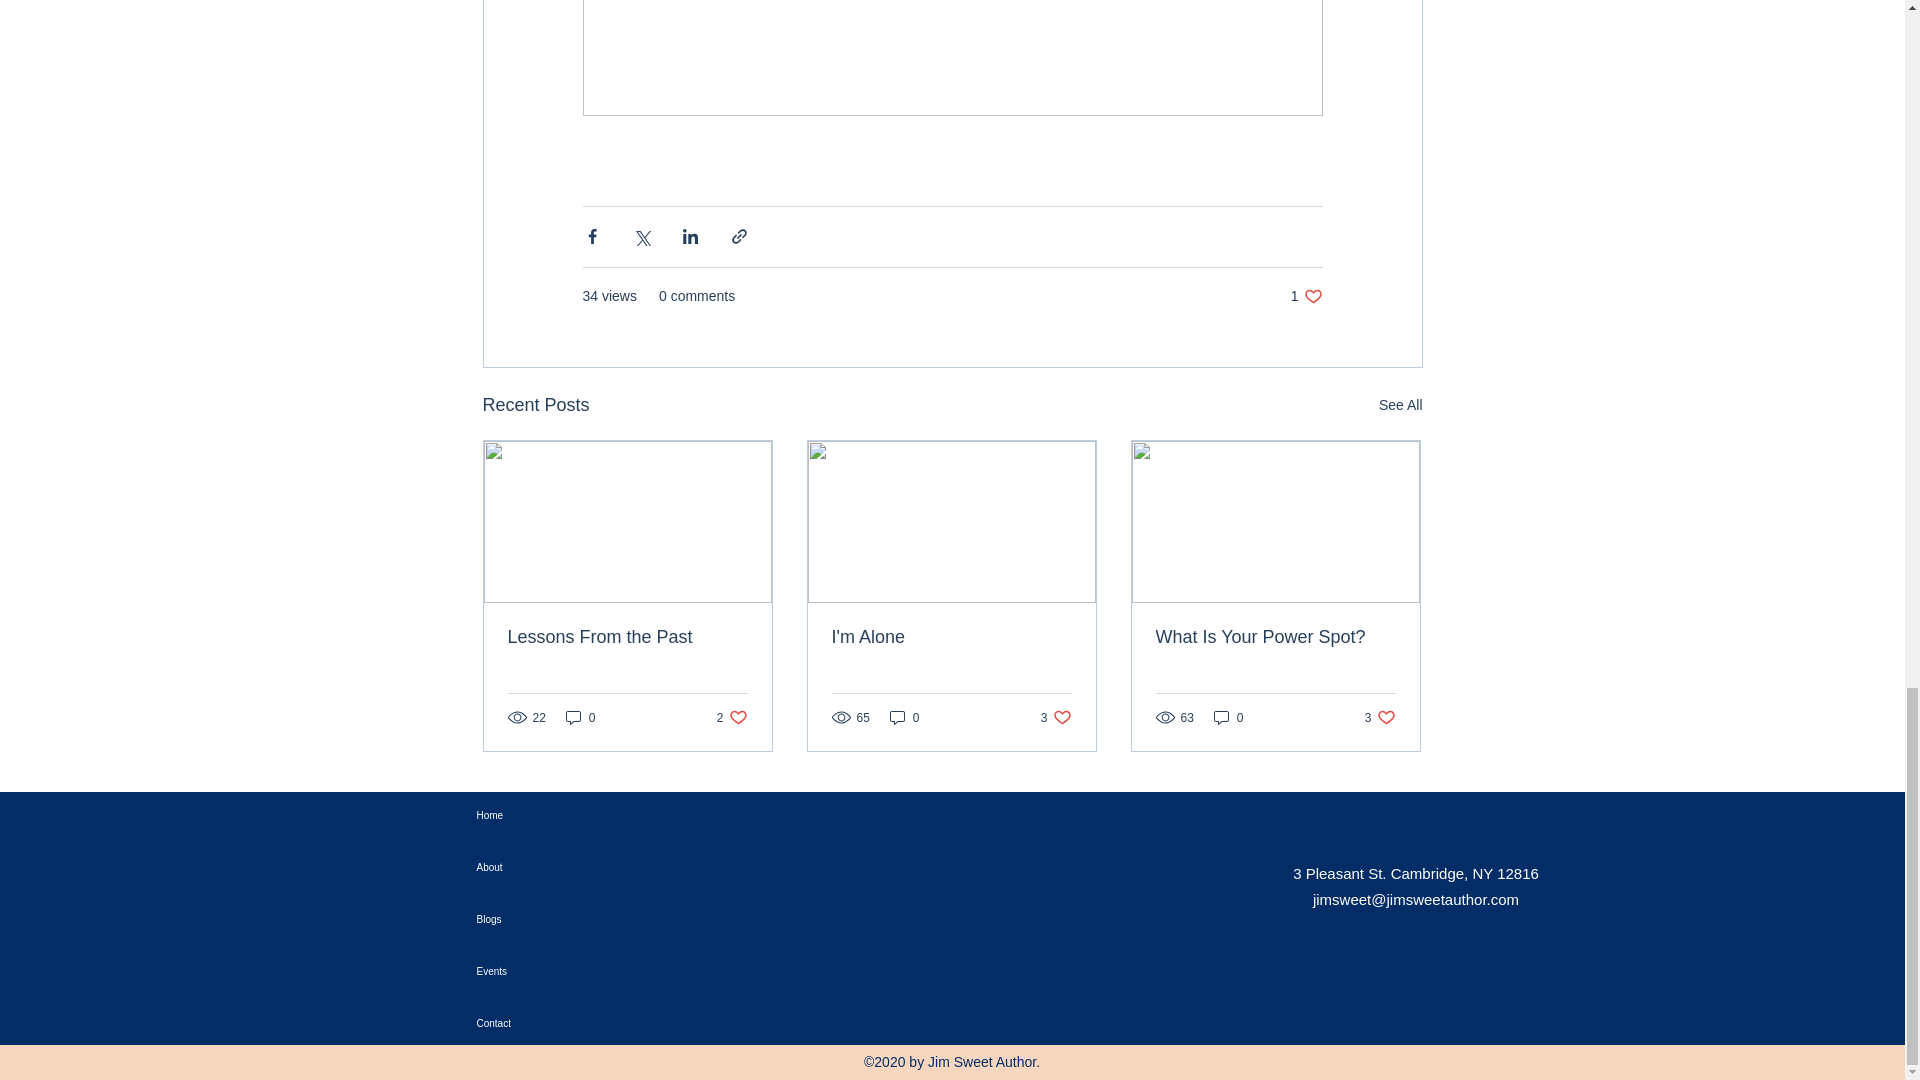  What do you see at coordinates (1400, 405) in the screenshot?
I see `Home` at bounding box center [1400, 405].